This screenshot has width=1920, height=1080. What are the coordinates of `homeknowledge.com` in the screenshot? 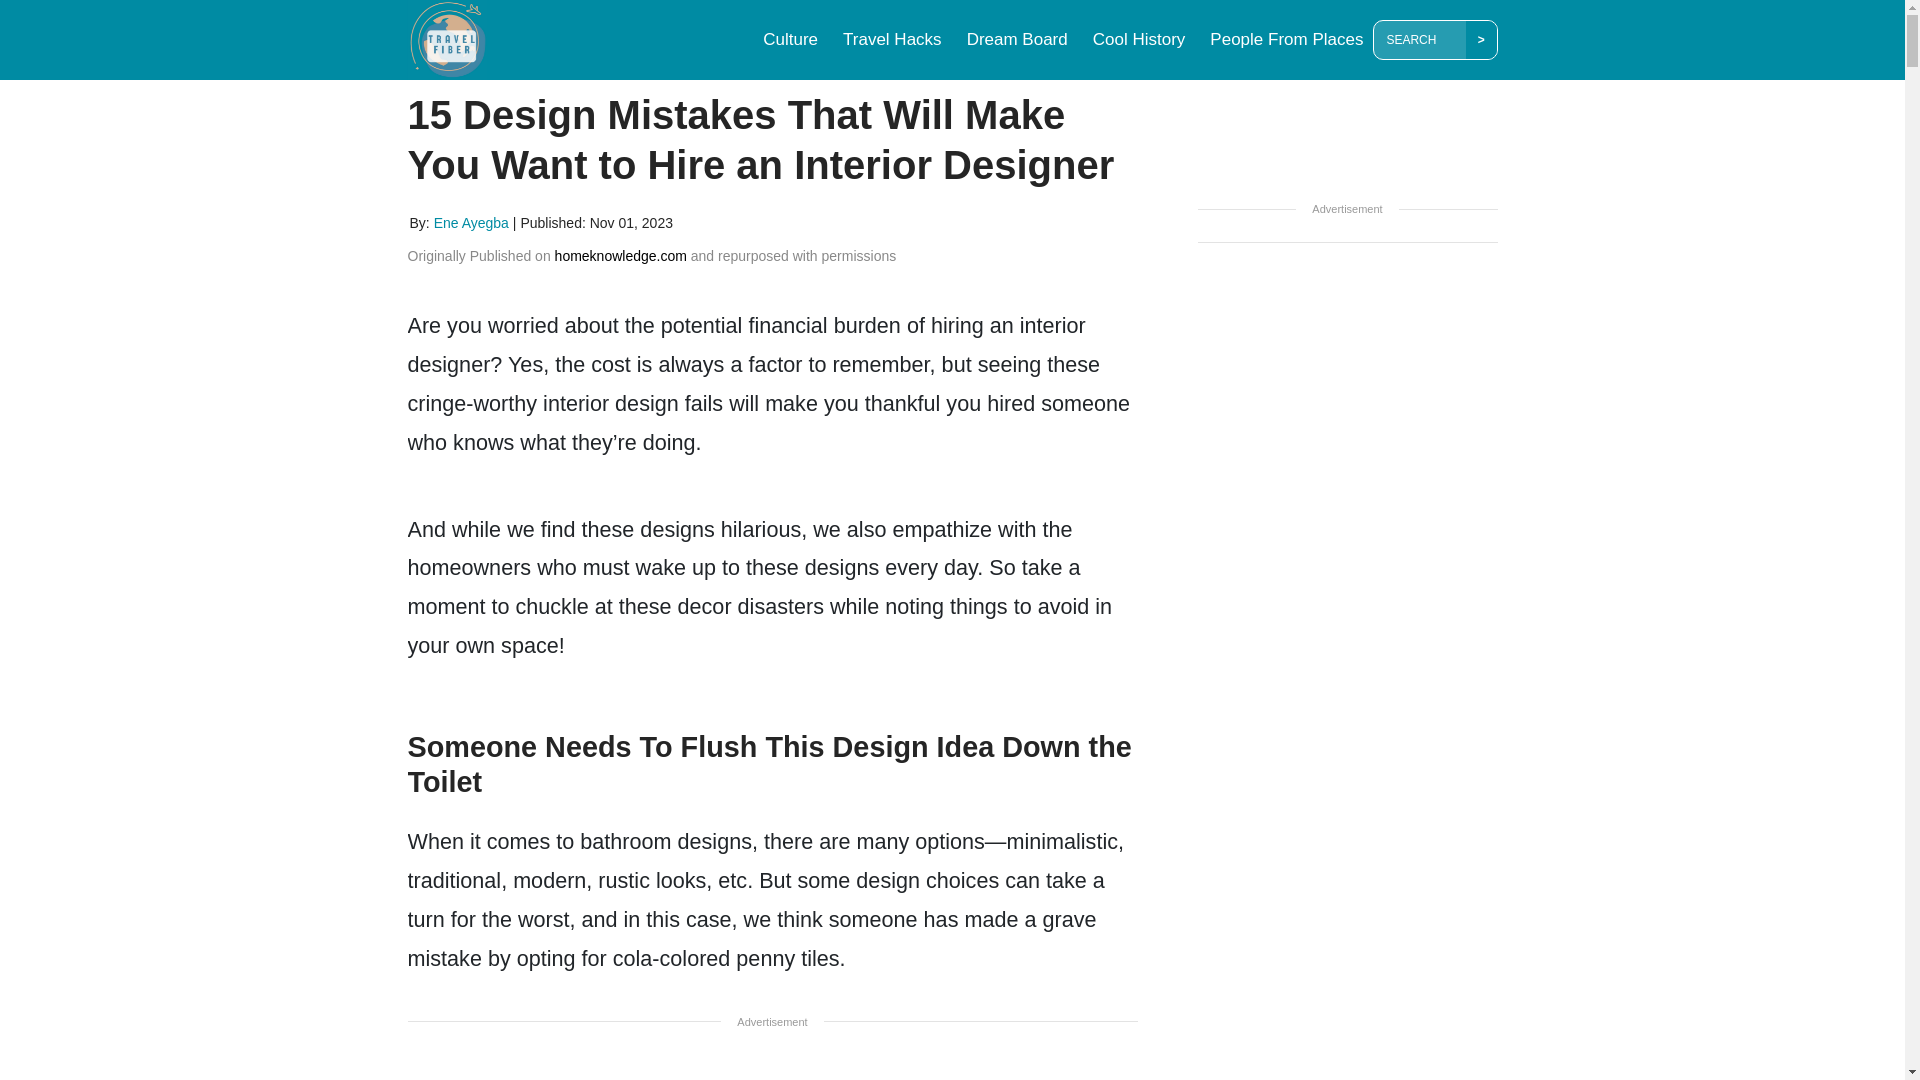 It's located at (620, 256).